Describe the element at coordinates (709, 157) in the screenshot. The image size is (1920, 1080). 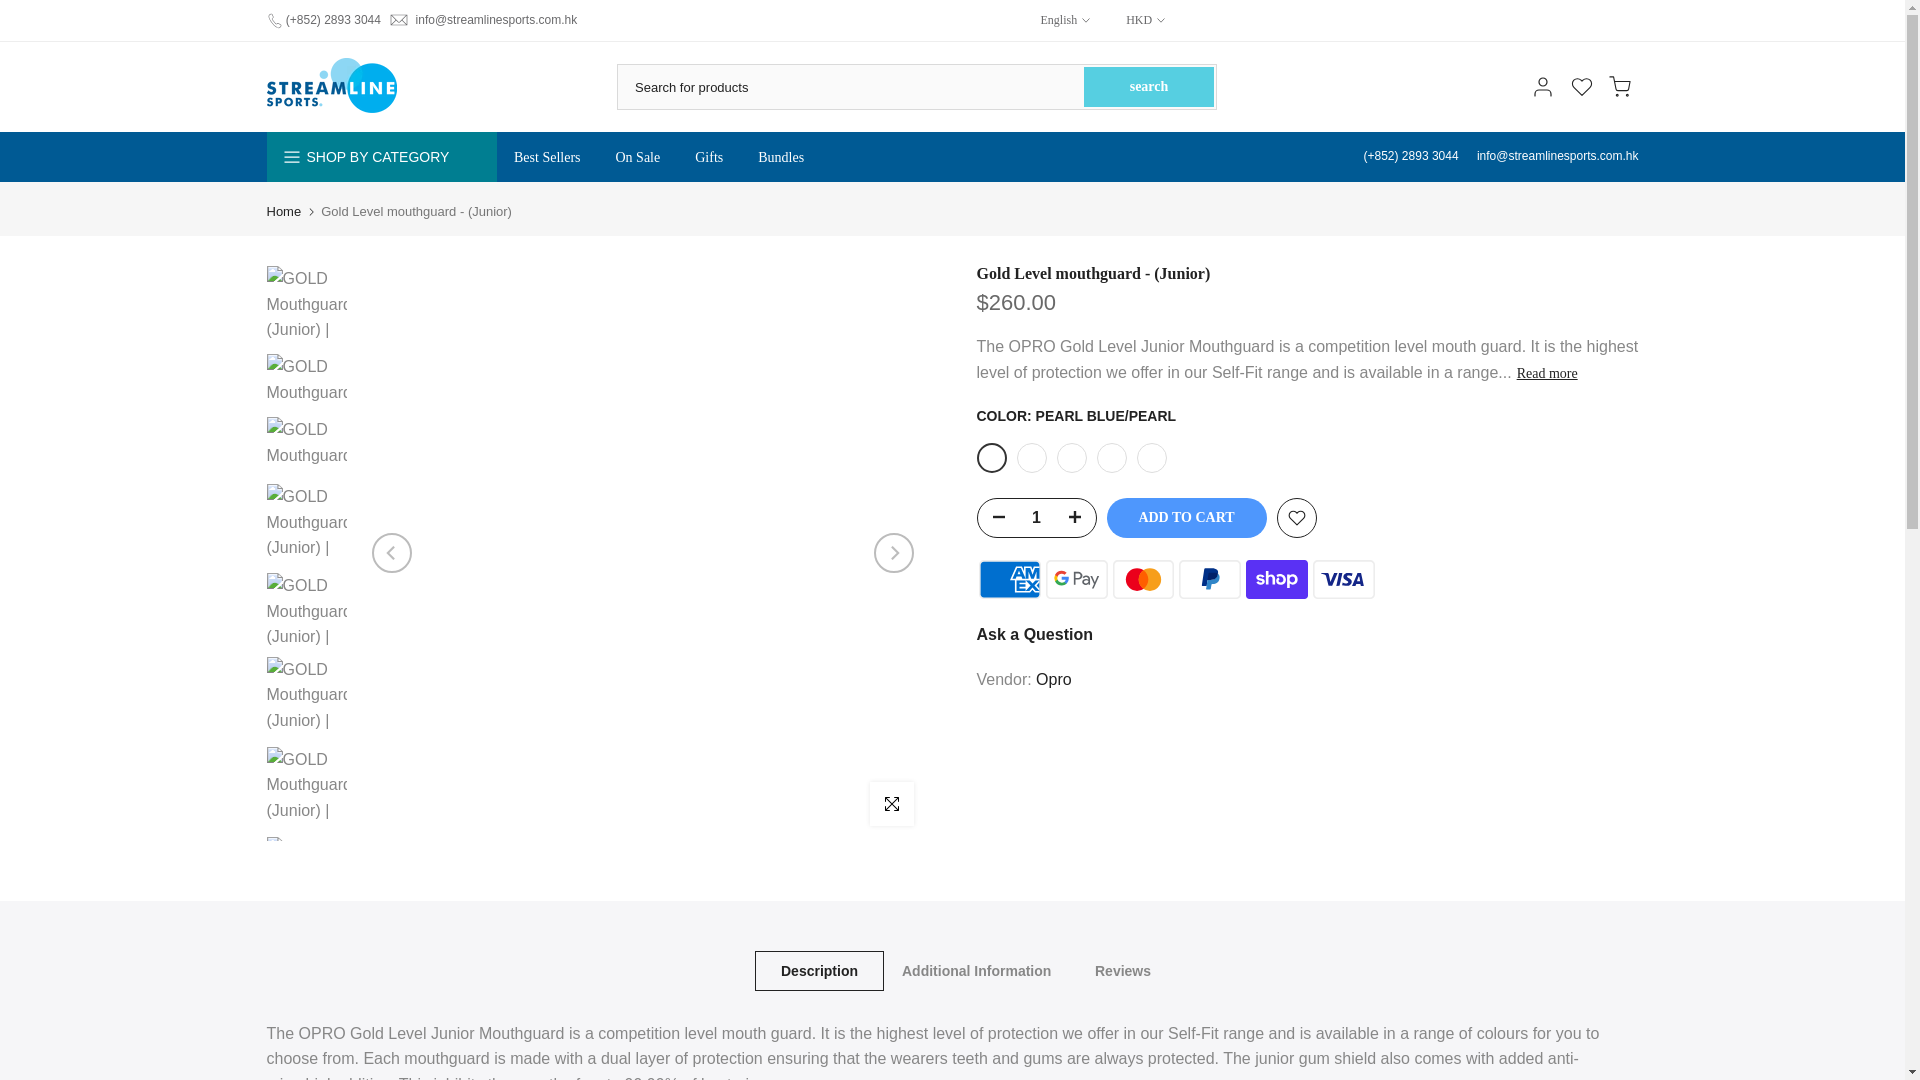
I see `Gifts` at that location.